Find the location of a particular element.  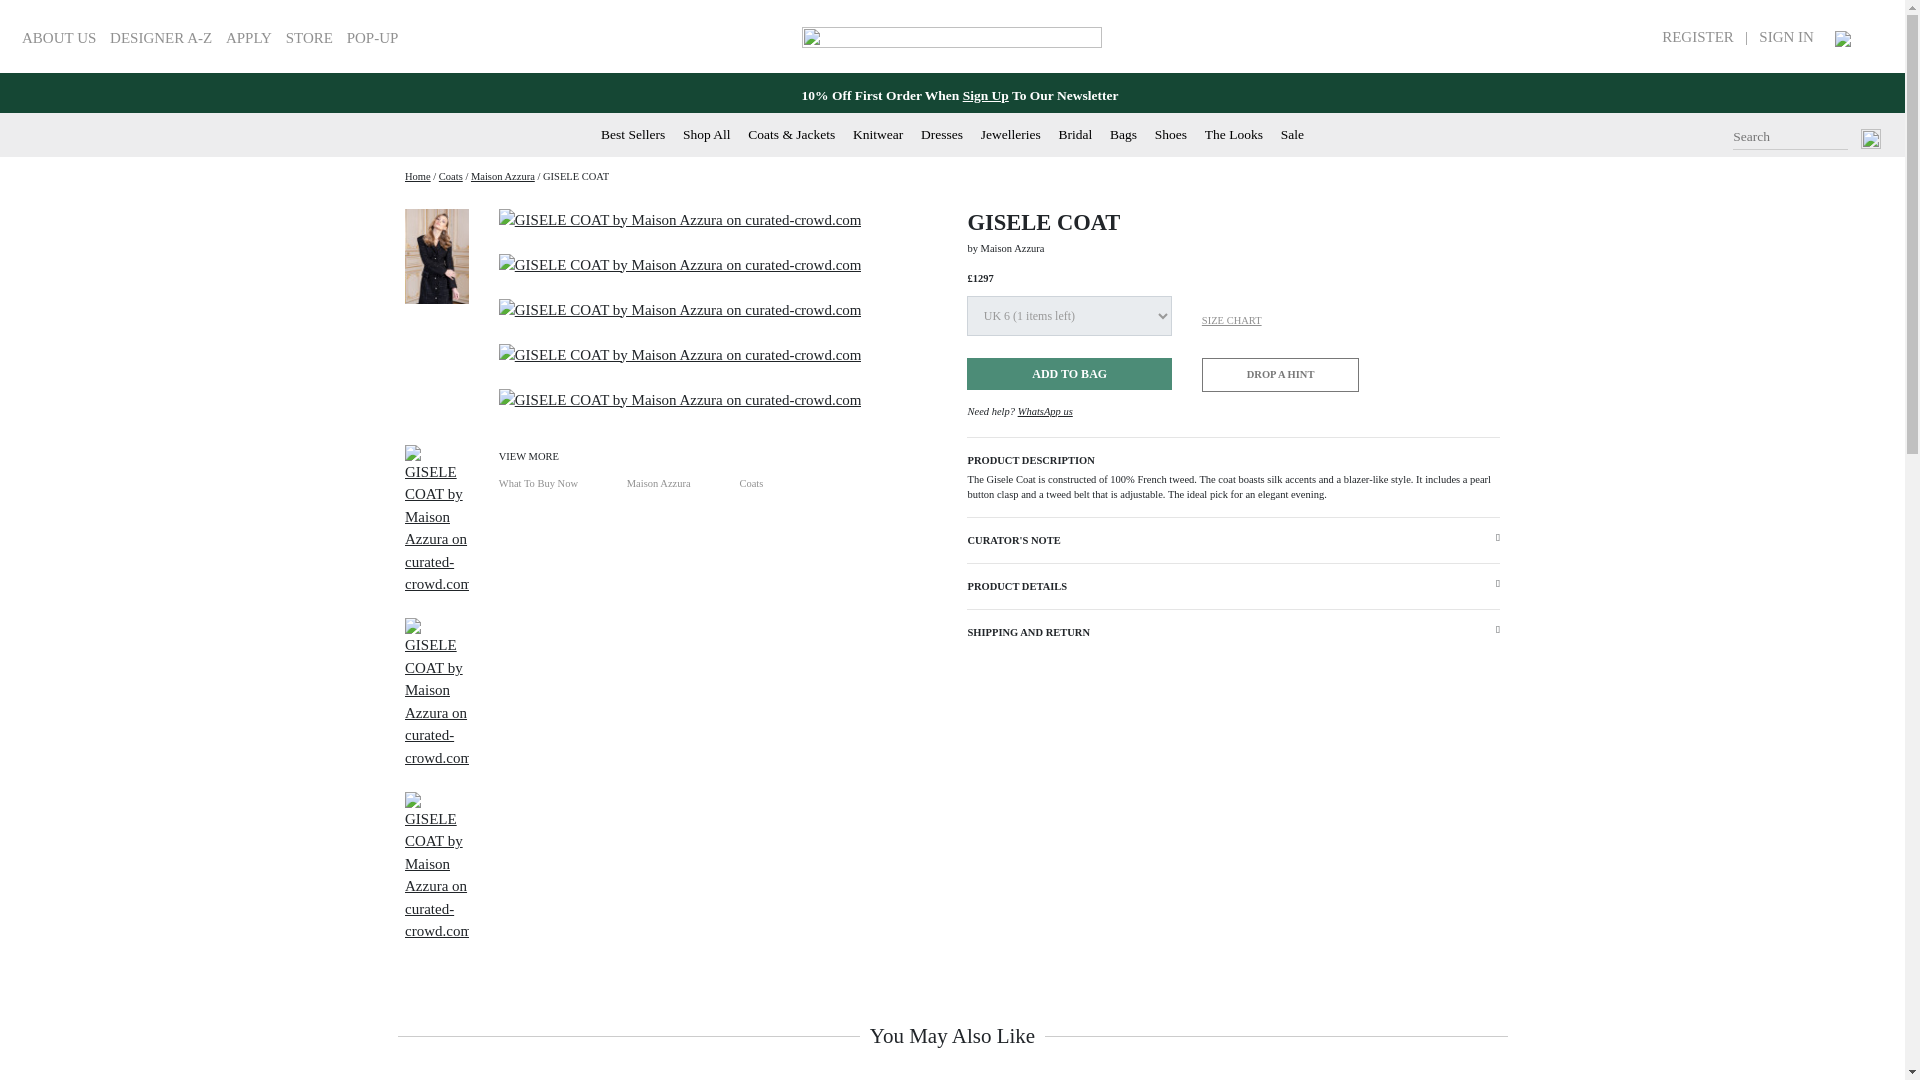

APPLY is located at coordinates (249, 38).